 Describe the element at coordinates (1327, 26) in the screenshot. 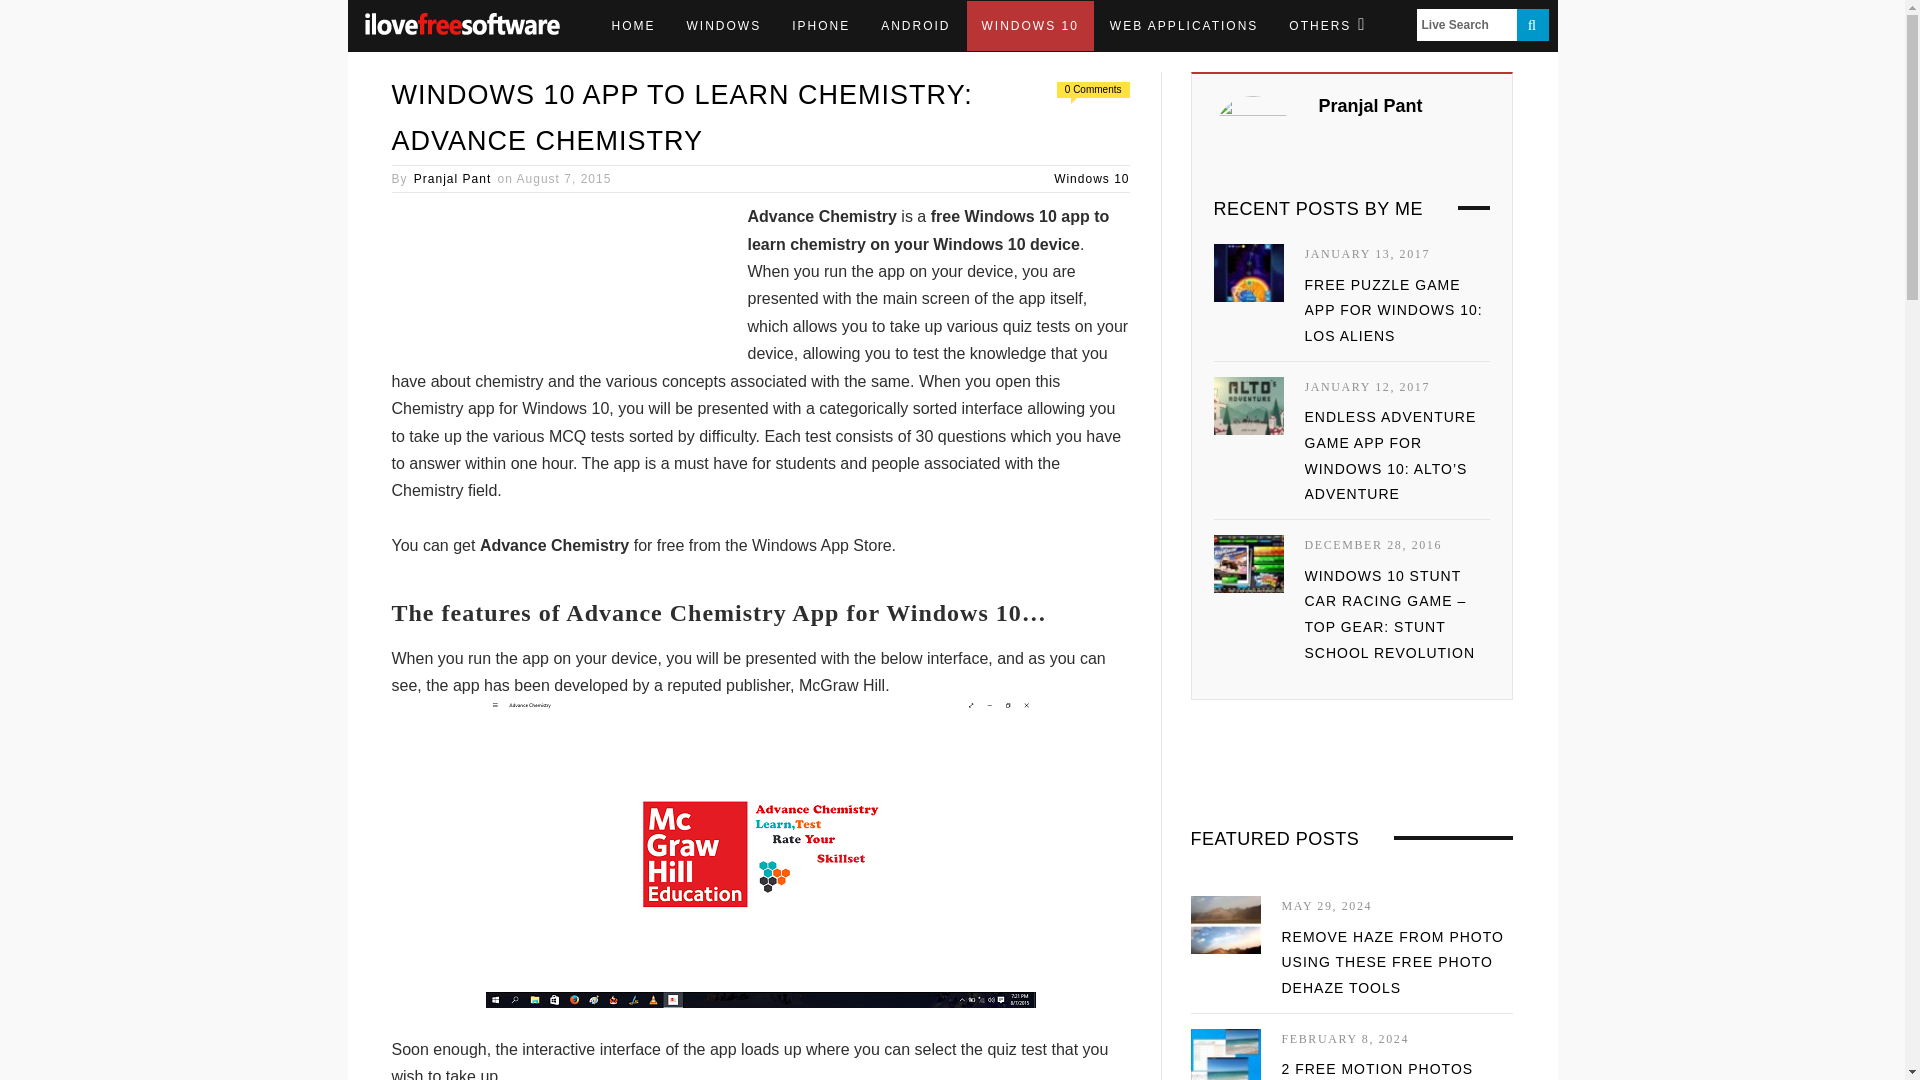

I see `OTHERS` at that location.